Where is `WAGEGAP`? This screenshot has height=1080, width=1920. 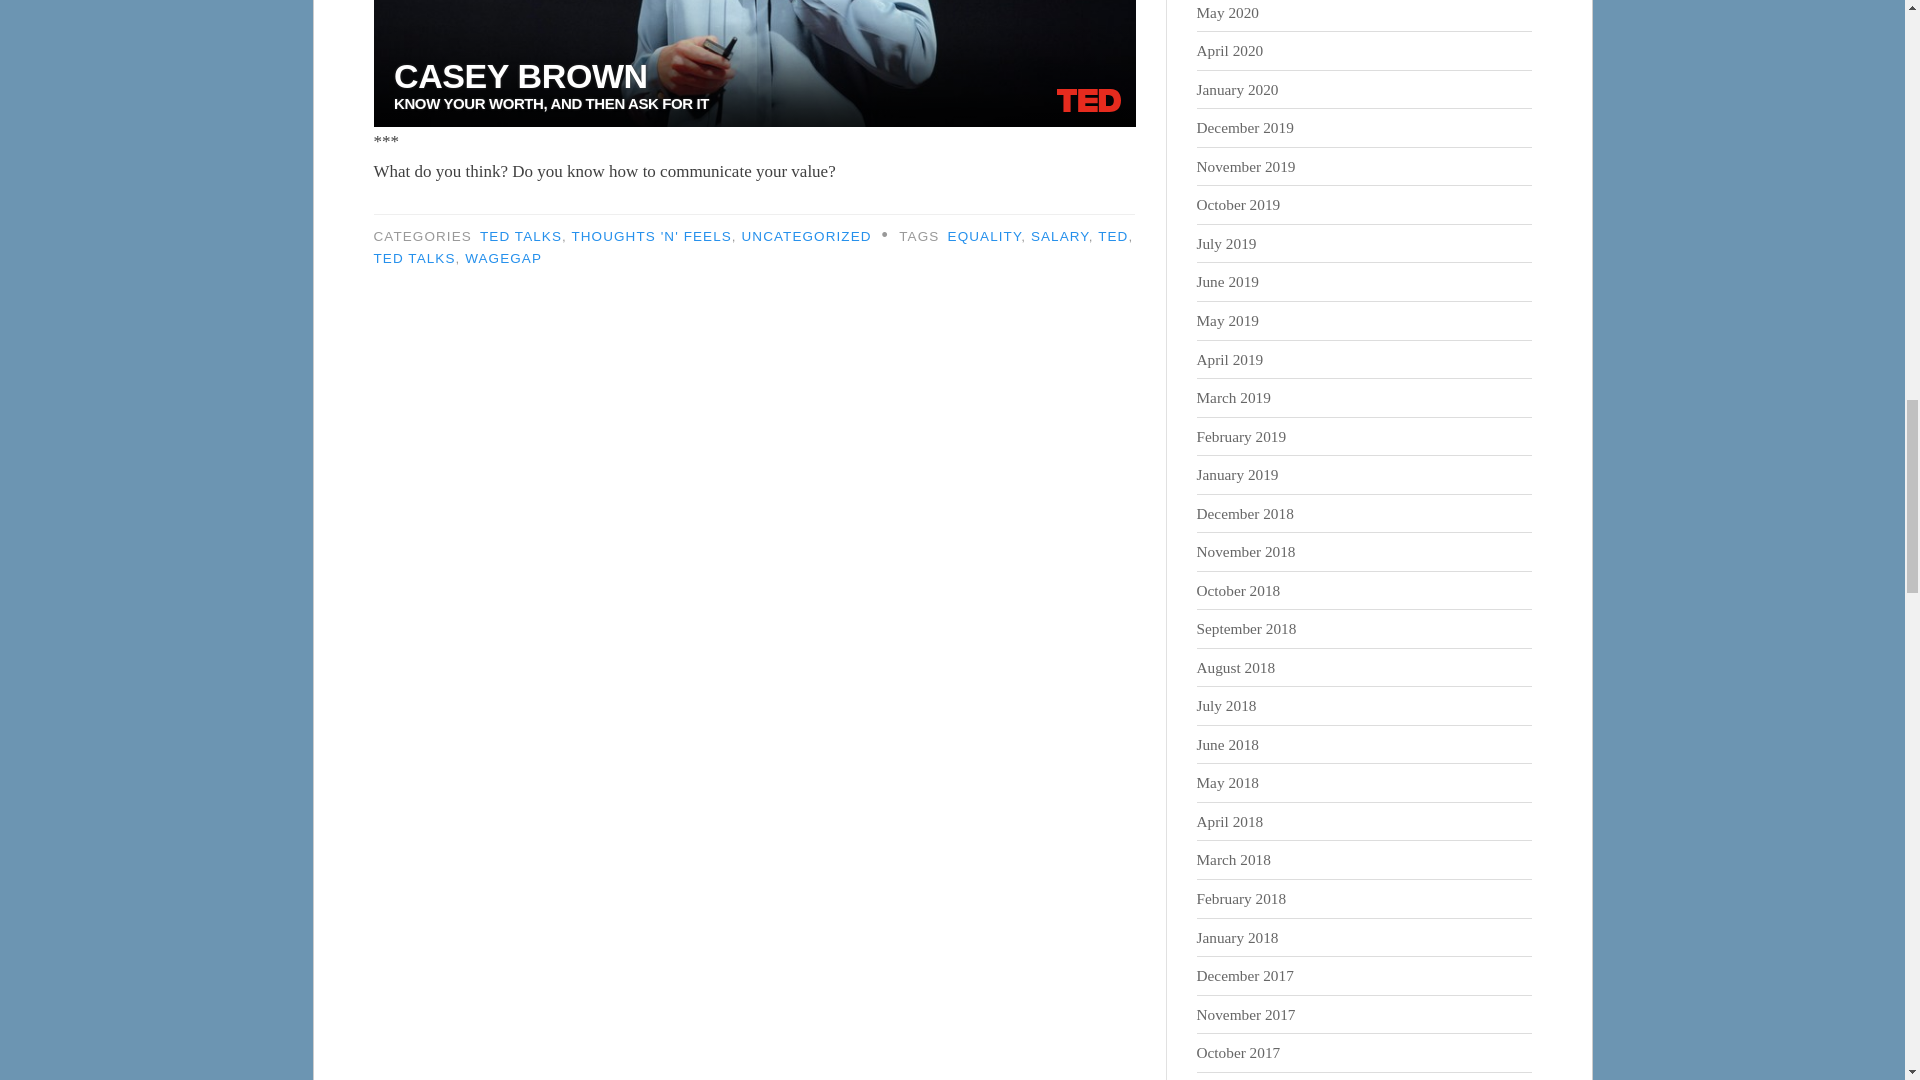
WAGEGAP is located at coordinates (502, 258).